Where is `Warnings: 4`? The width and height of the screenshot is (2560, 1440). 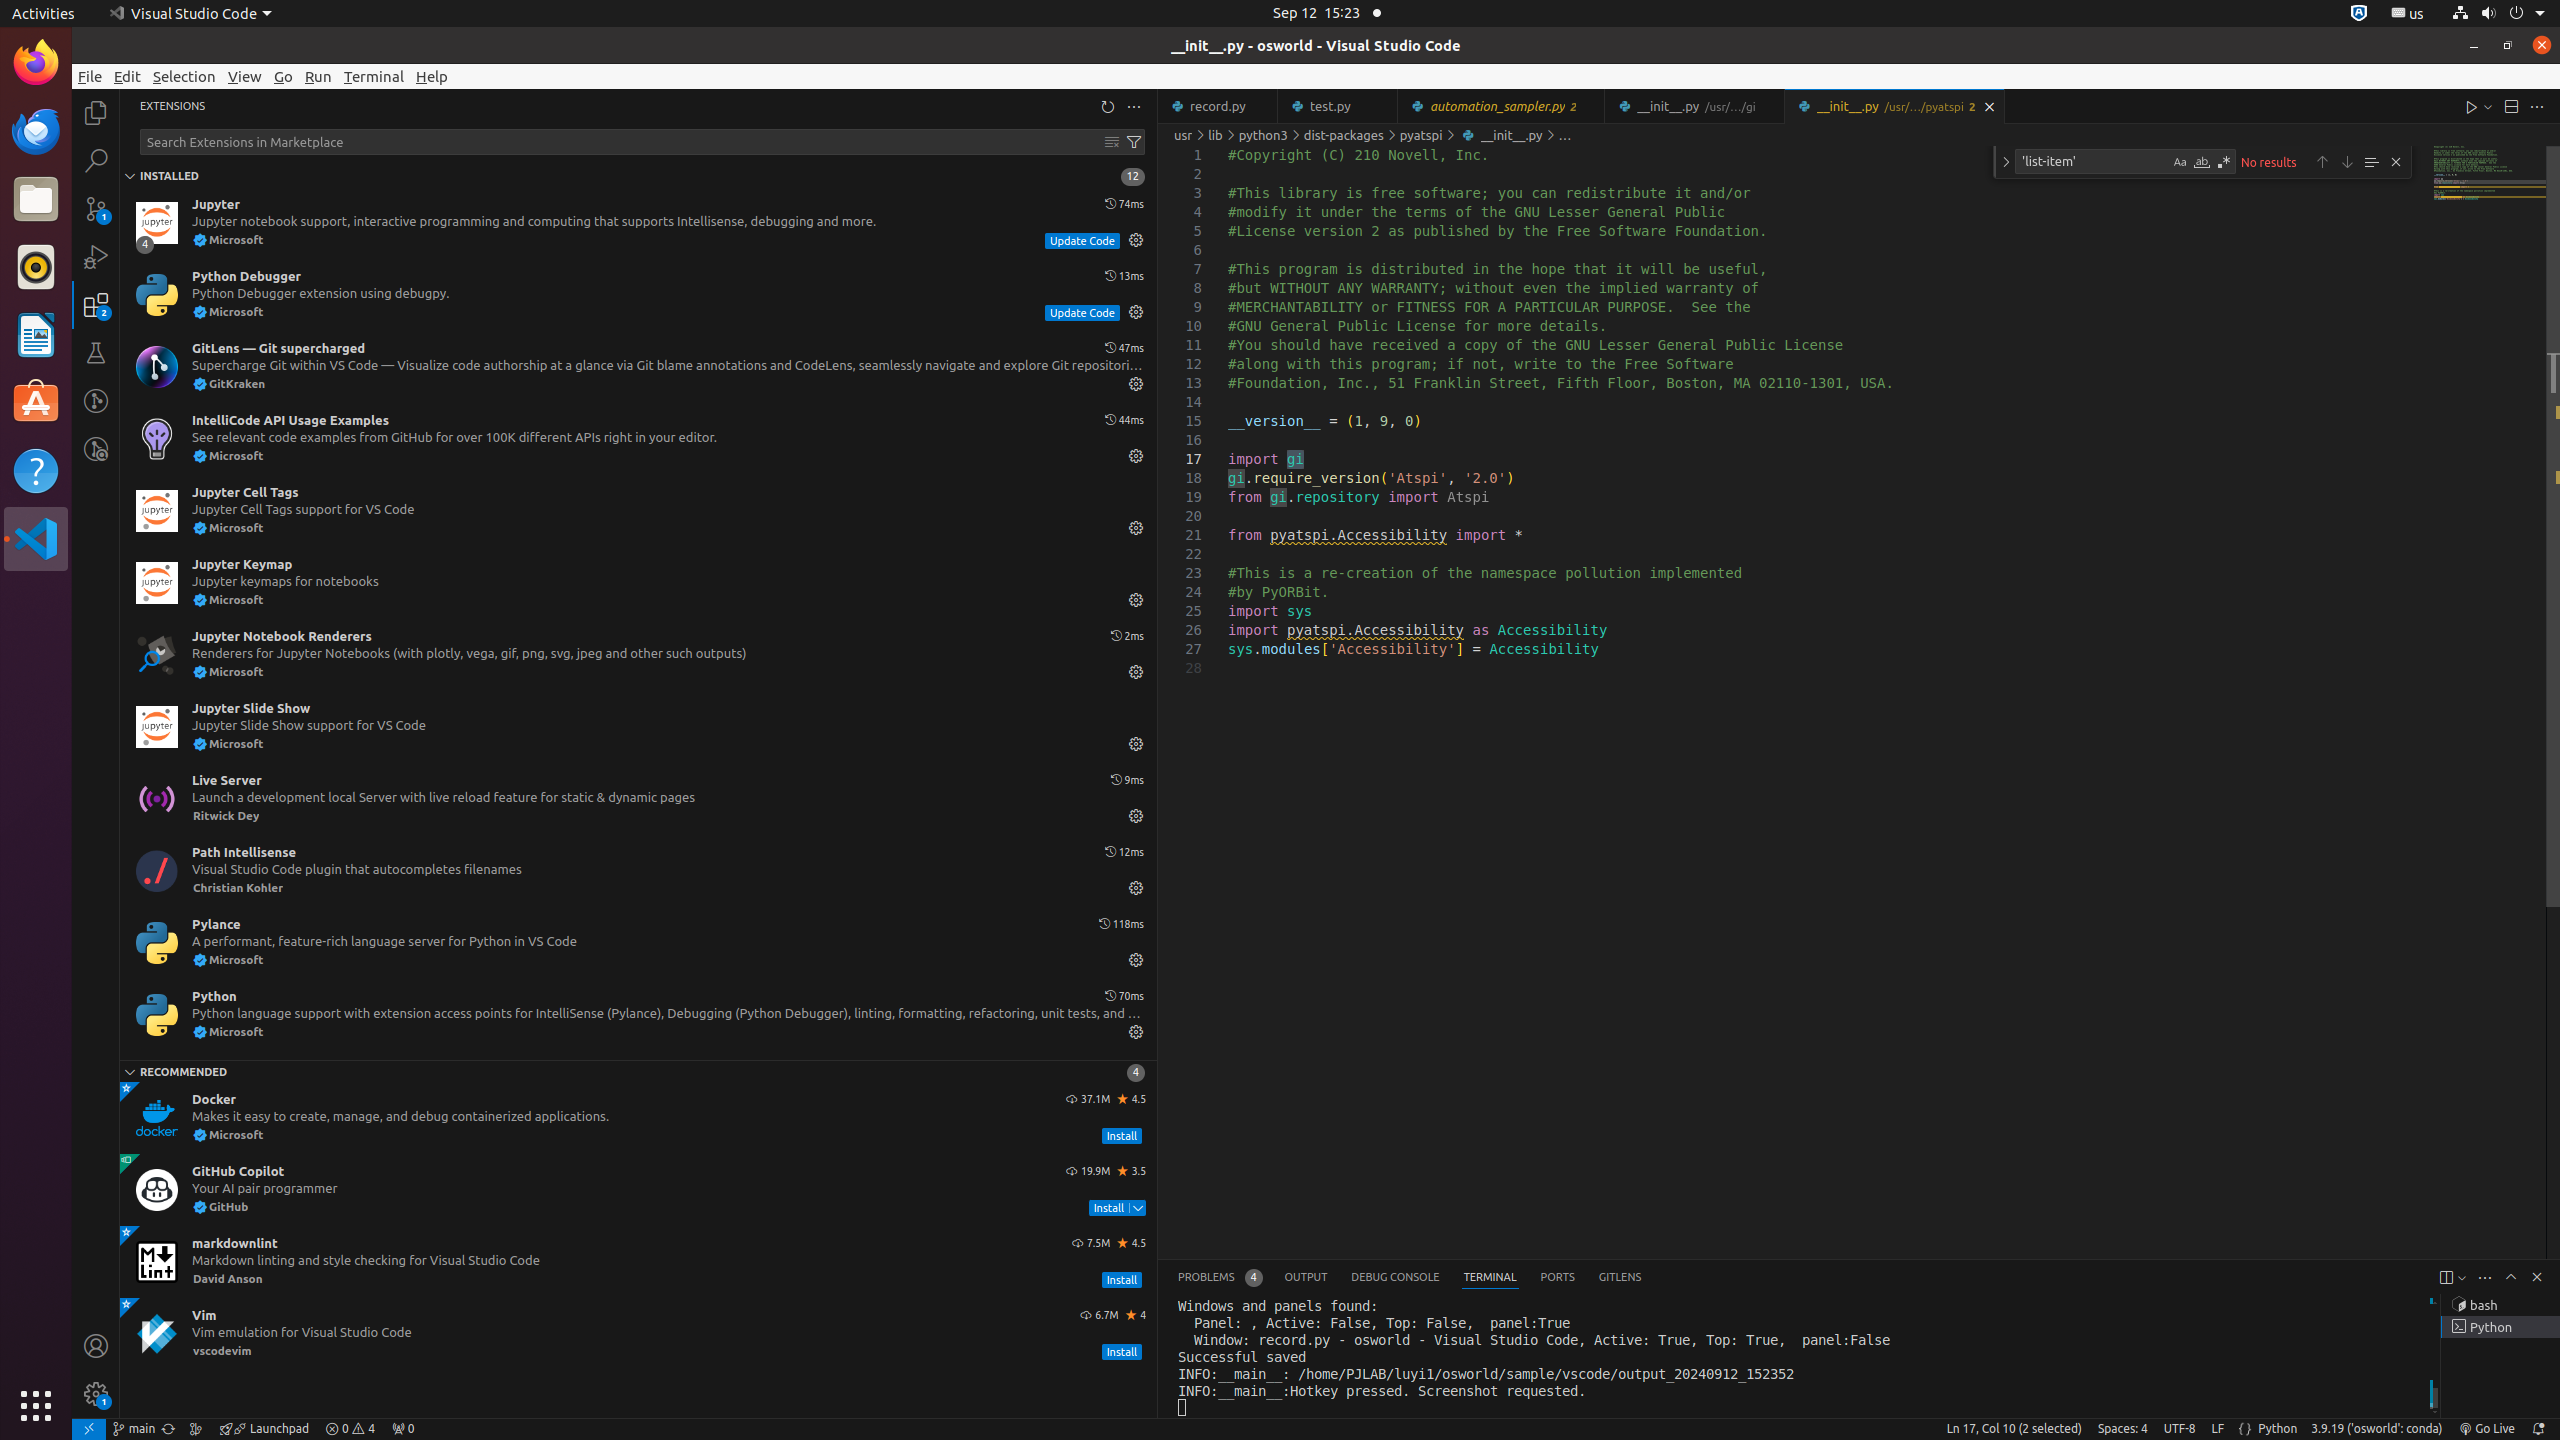 Warnings: 4 is located at coordinates (350, 1429).